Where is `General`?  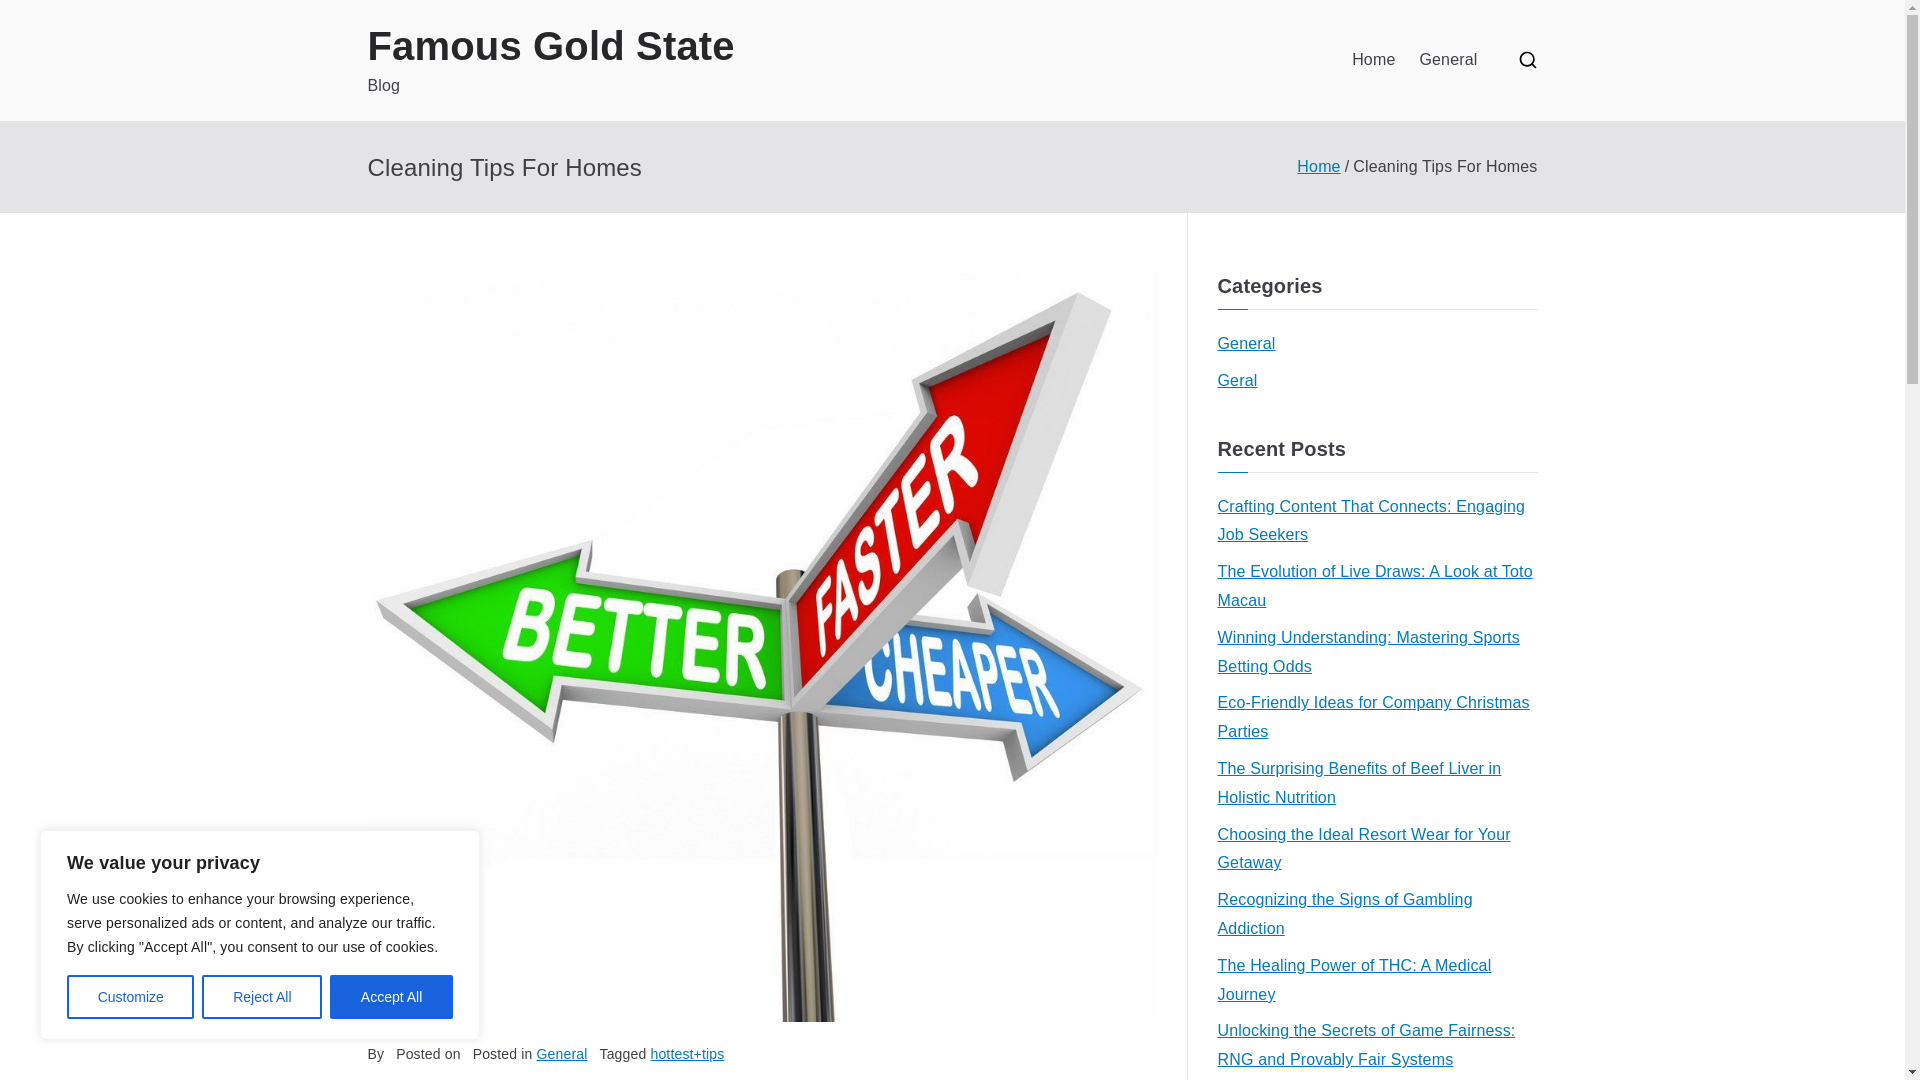
General is located at coordinates (562, 1054).